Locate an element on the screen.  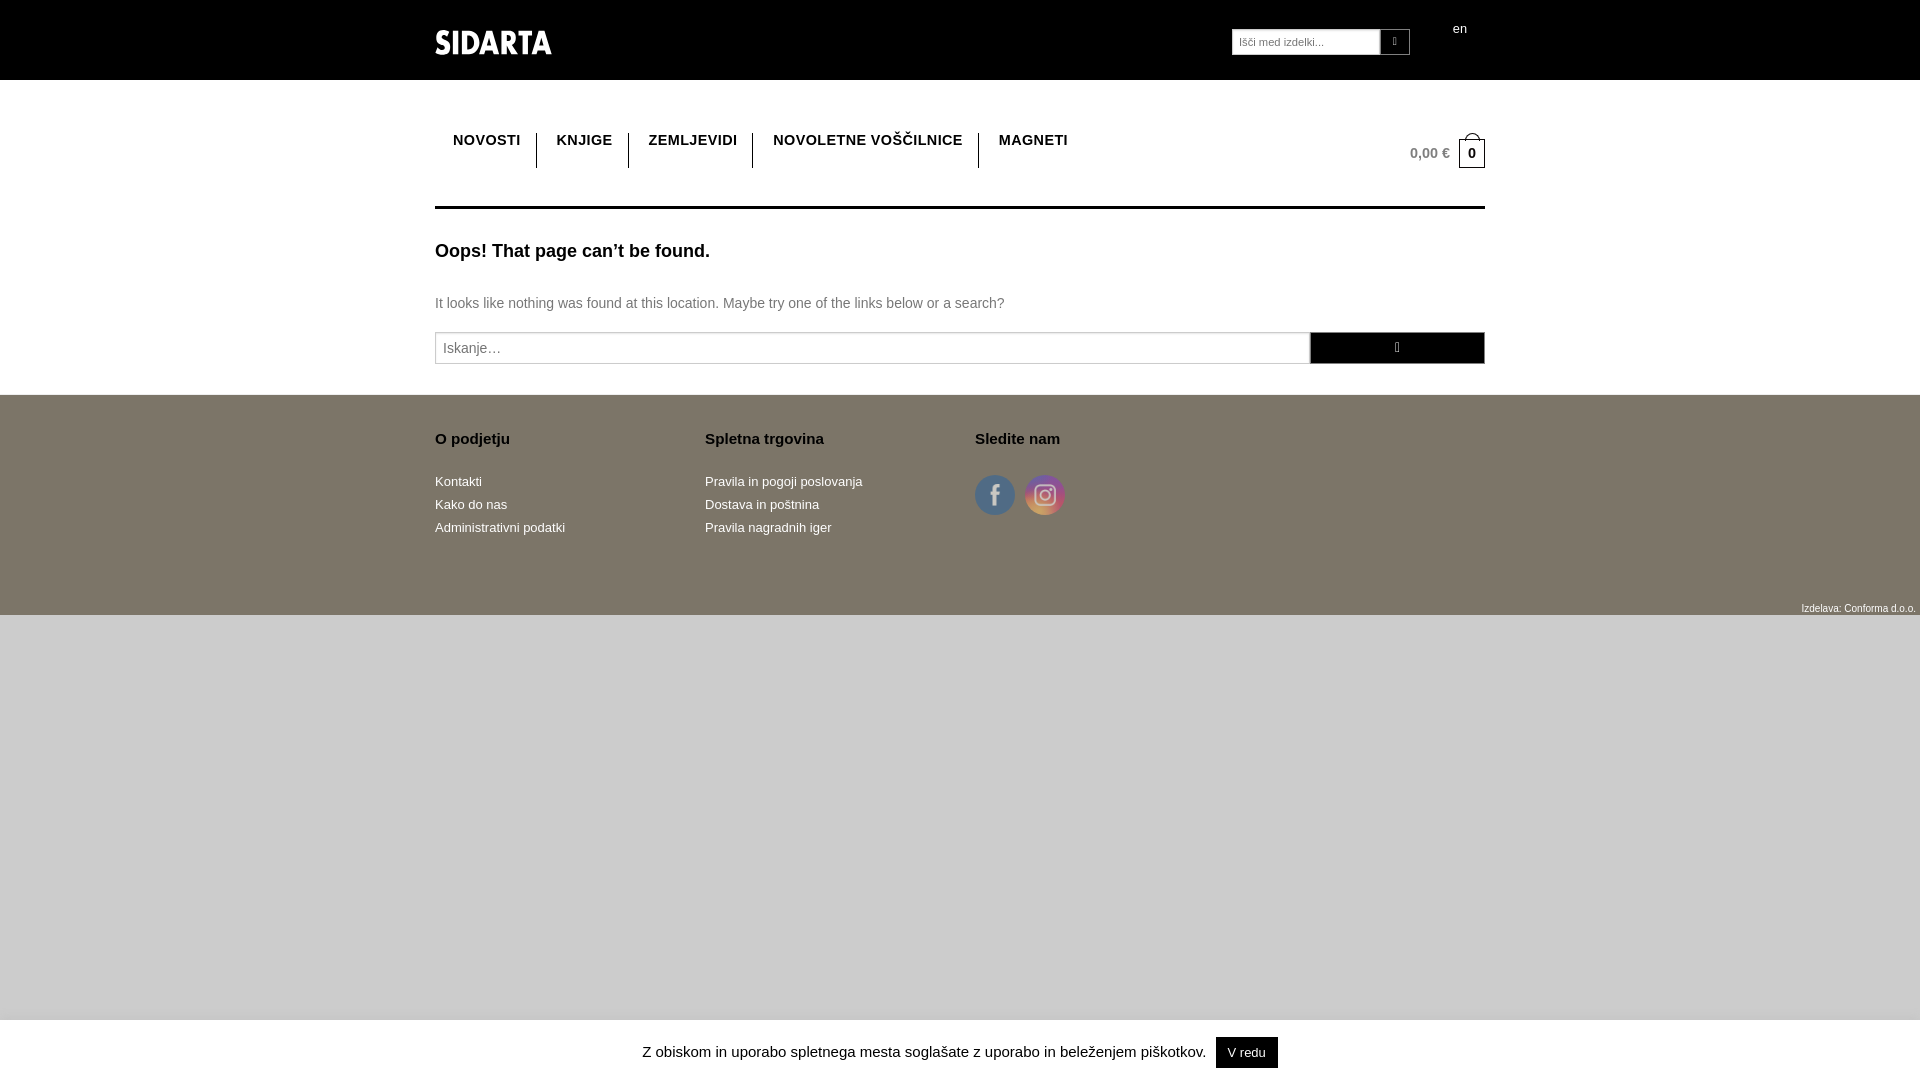
Kontakti is located at coordinates (555, 480).